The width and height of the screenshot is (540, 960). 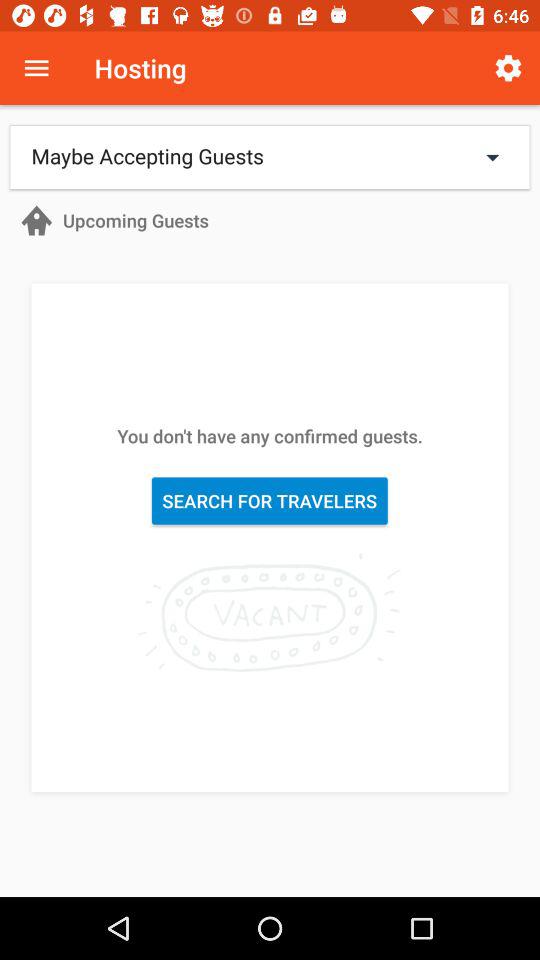 I want to click on launch icon next to the hosting, so click(x=36, y=68).